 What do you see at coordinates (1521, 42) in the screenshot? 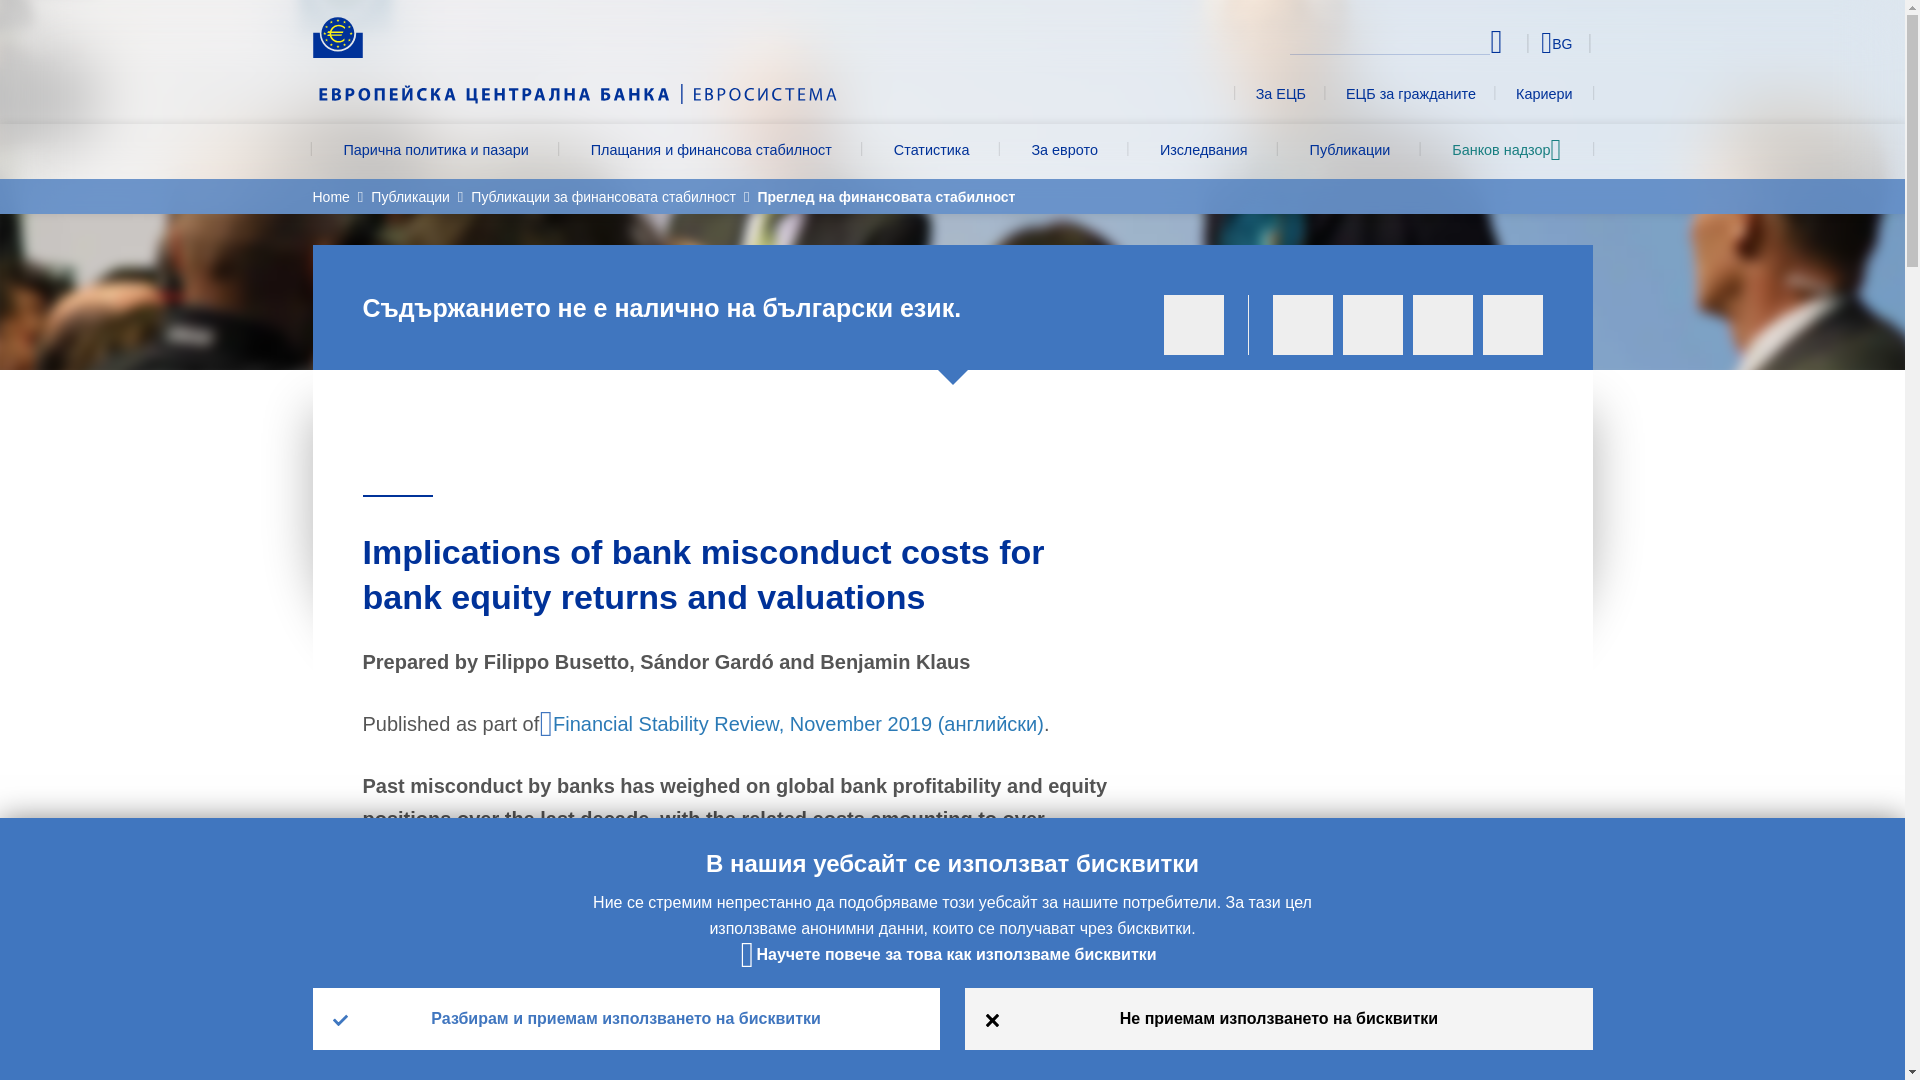
I see `Select language` at bounding box center [1521, 42].